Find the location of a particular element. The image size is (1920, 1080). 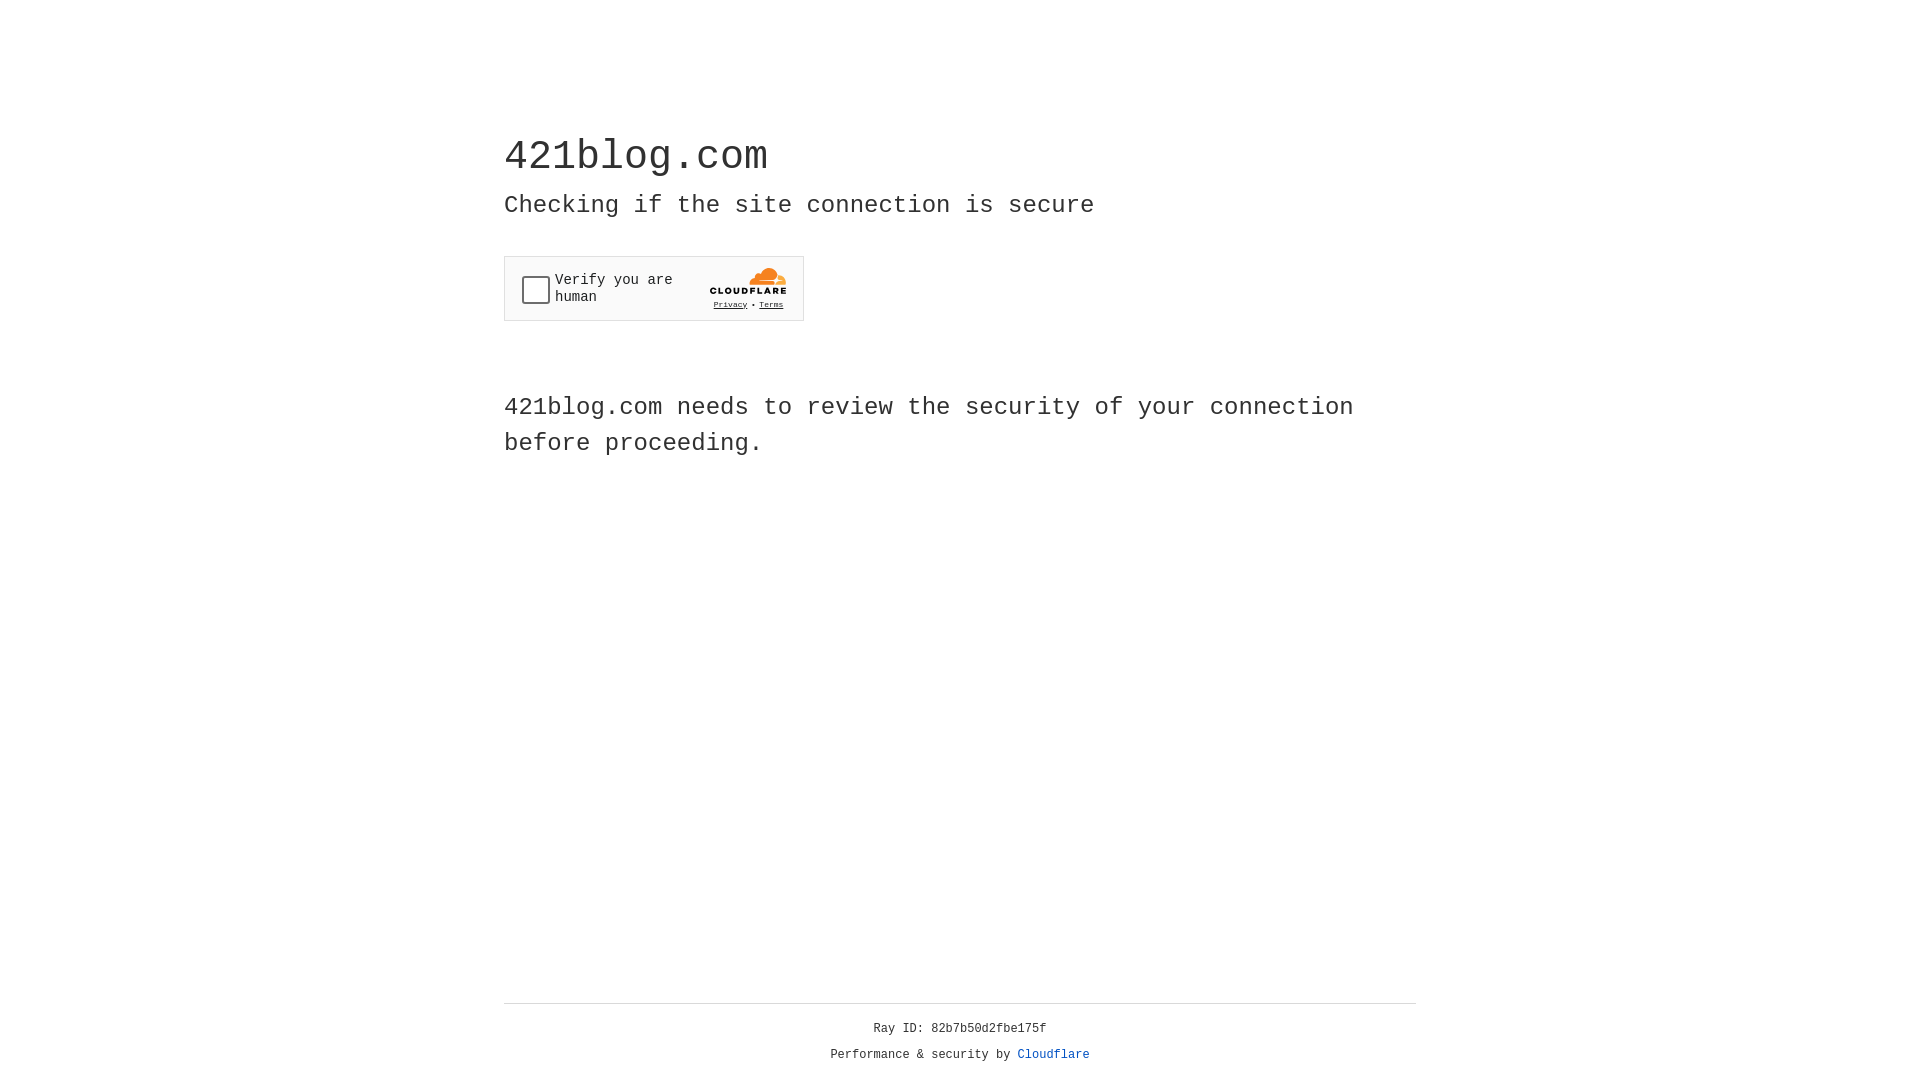

Cloudflare is located at coordinates (1054, 1055).